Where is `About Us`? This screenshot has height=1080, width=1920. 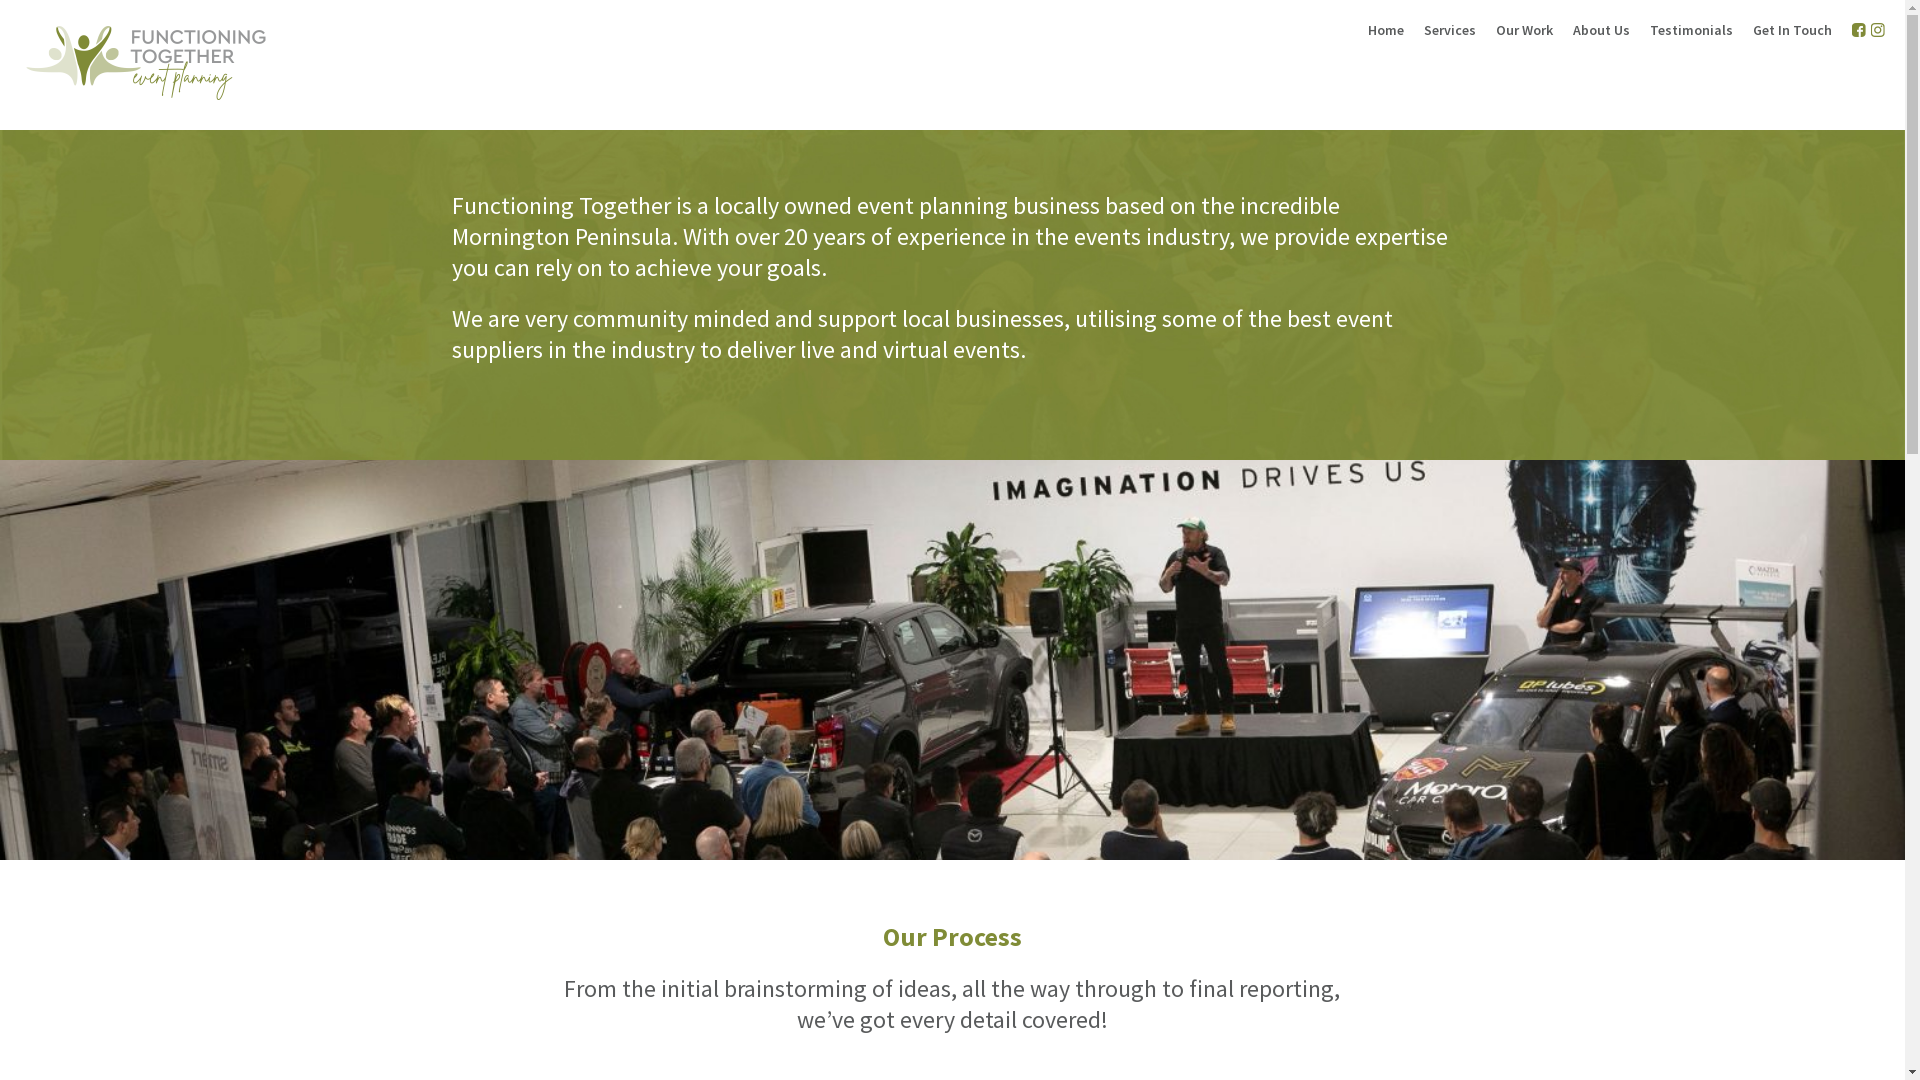 About Us is located at coordinates (1602, 30).